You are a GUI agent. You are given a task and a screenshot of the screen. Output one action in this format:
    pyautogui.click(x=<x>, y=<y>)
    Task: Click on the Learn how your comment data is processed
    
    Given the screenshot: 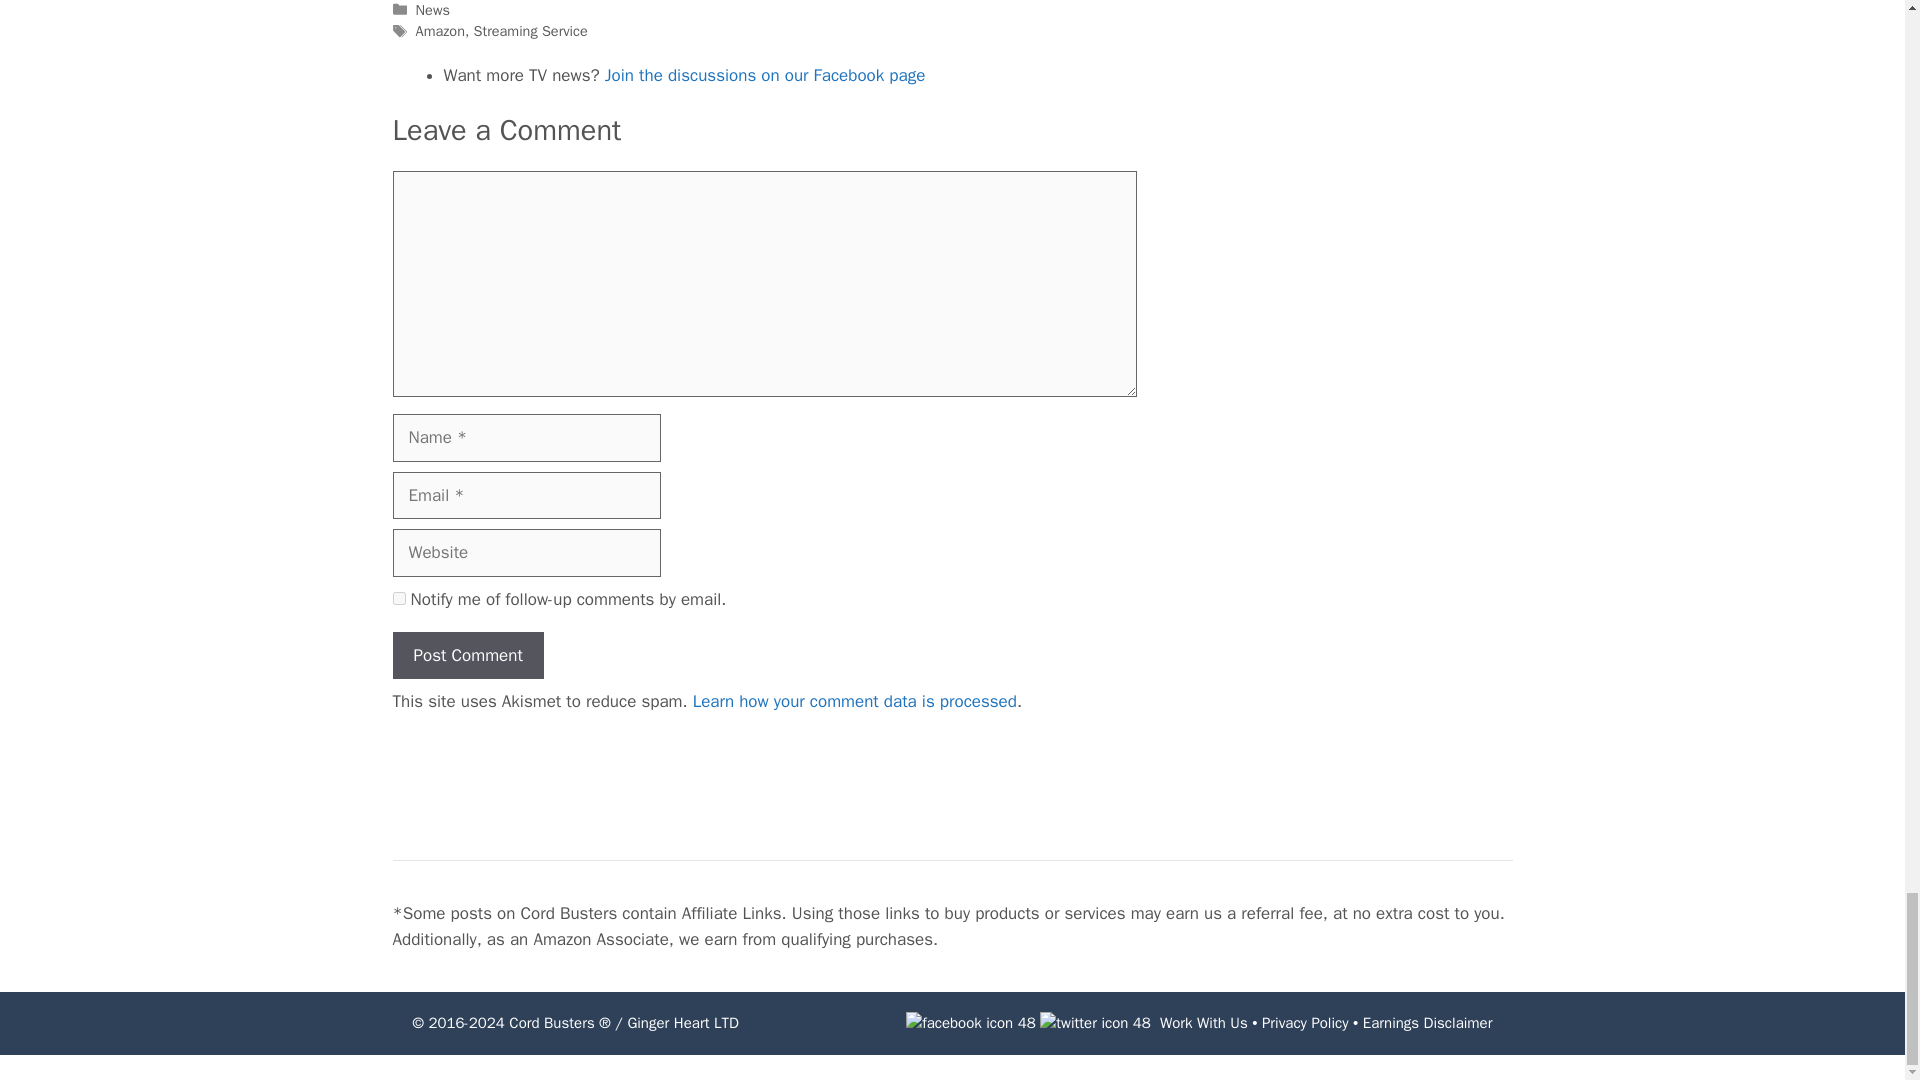 What is the action you would take?
    pyautogui.click(x=855, y=701)
    